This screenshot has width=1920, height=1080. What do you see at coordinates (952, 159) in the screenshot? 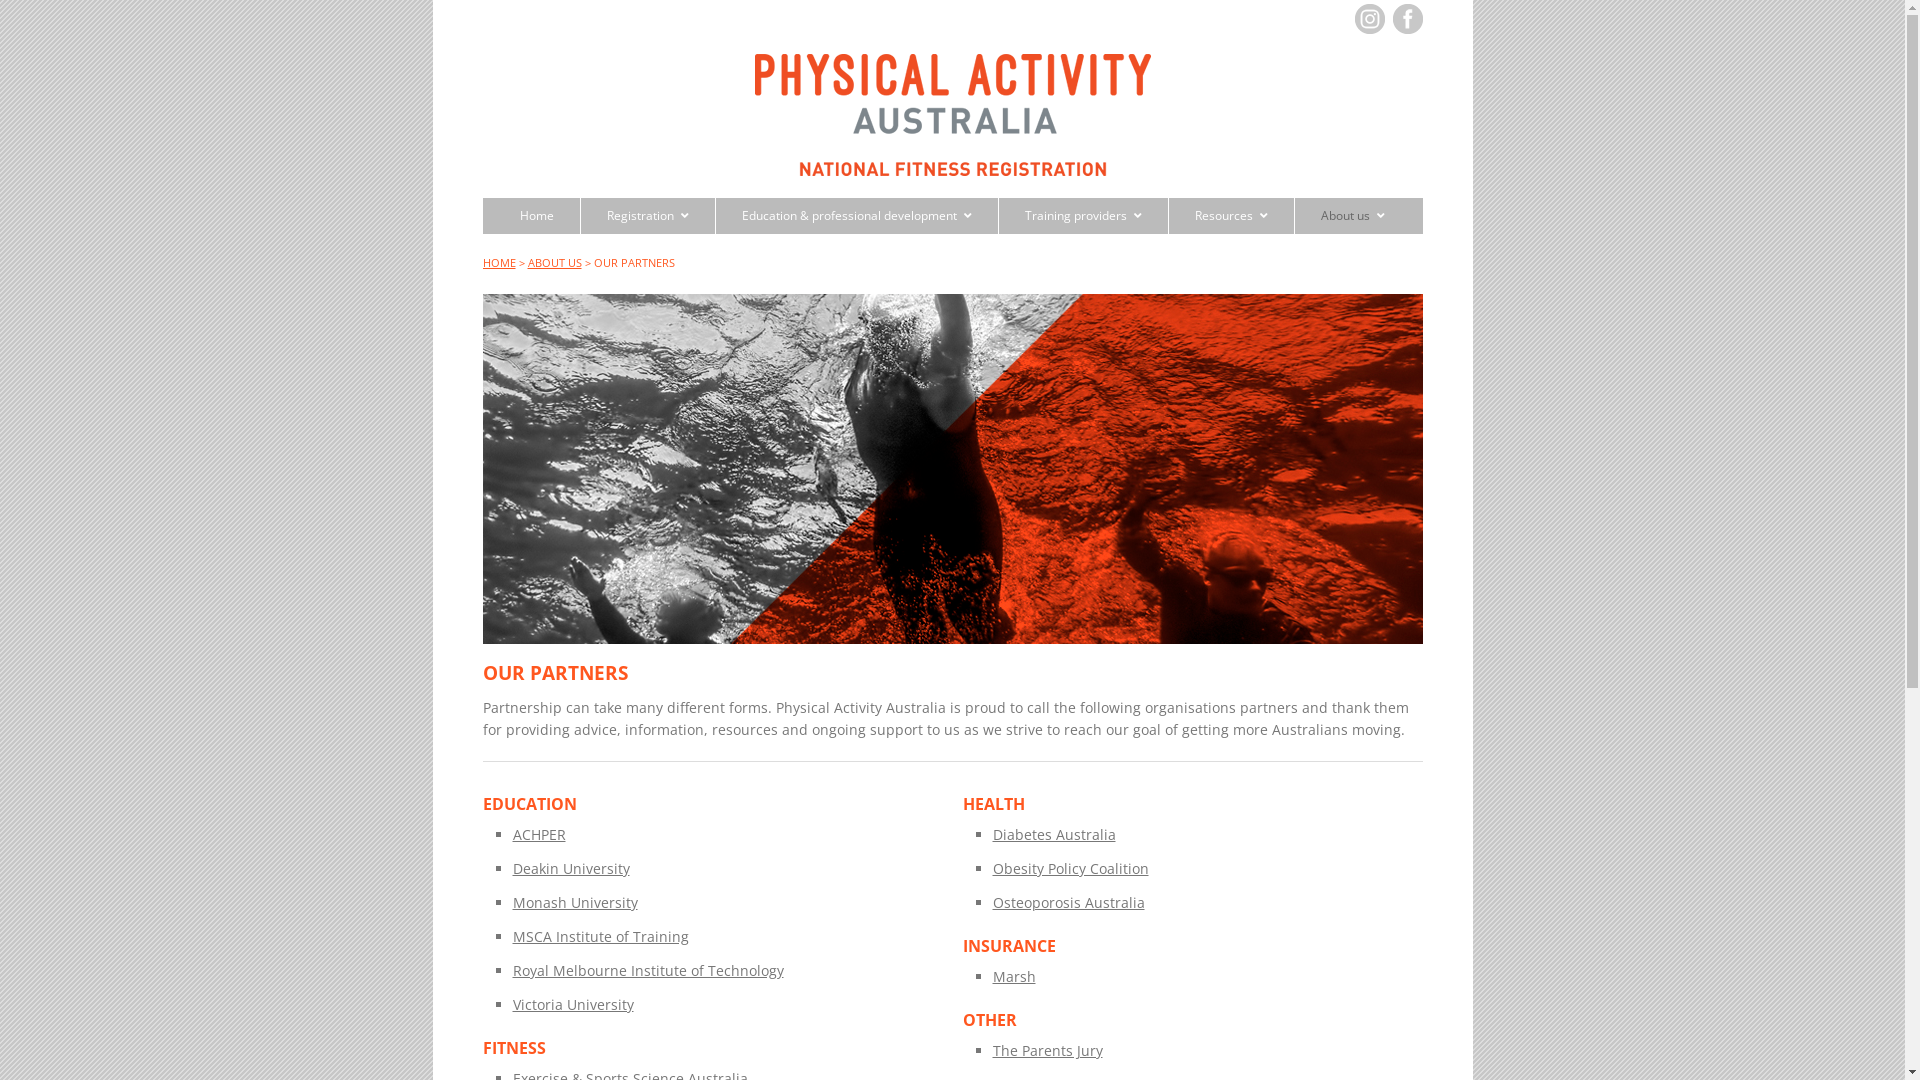
I see `Physical Activity Australia` at bounding box center [952, 159].